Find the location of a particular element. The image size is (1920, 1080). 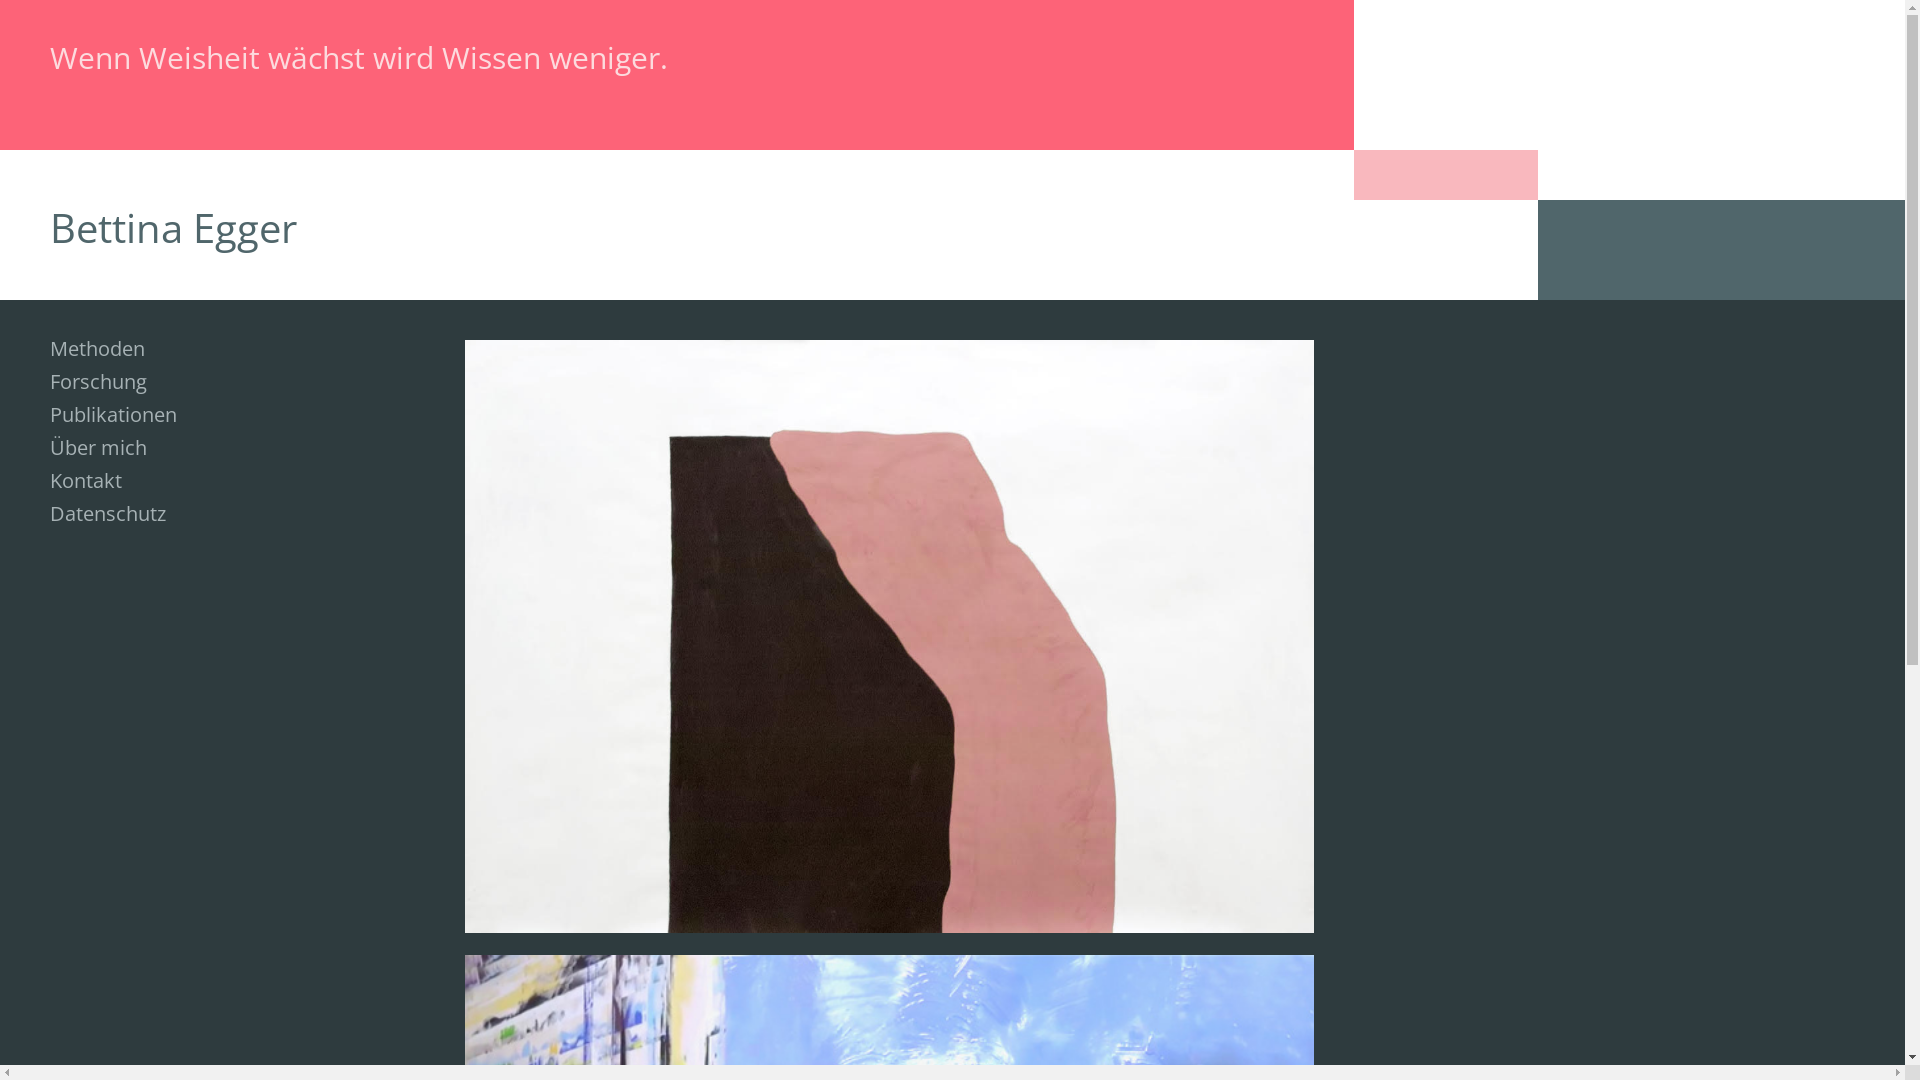

Datenschutz is located at coordinates (108, 514).